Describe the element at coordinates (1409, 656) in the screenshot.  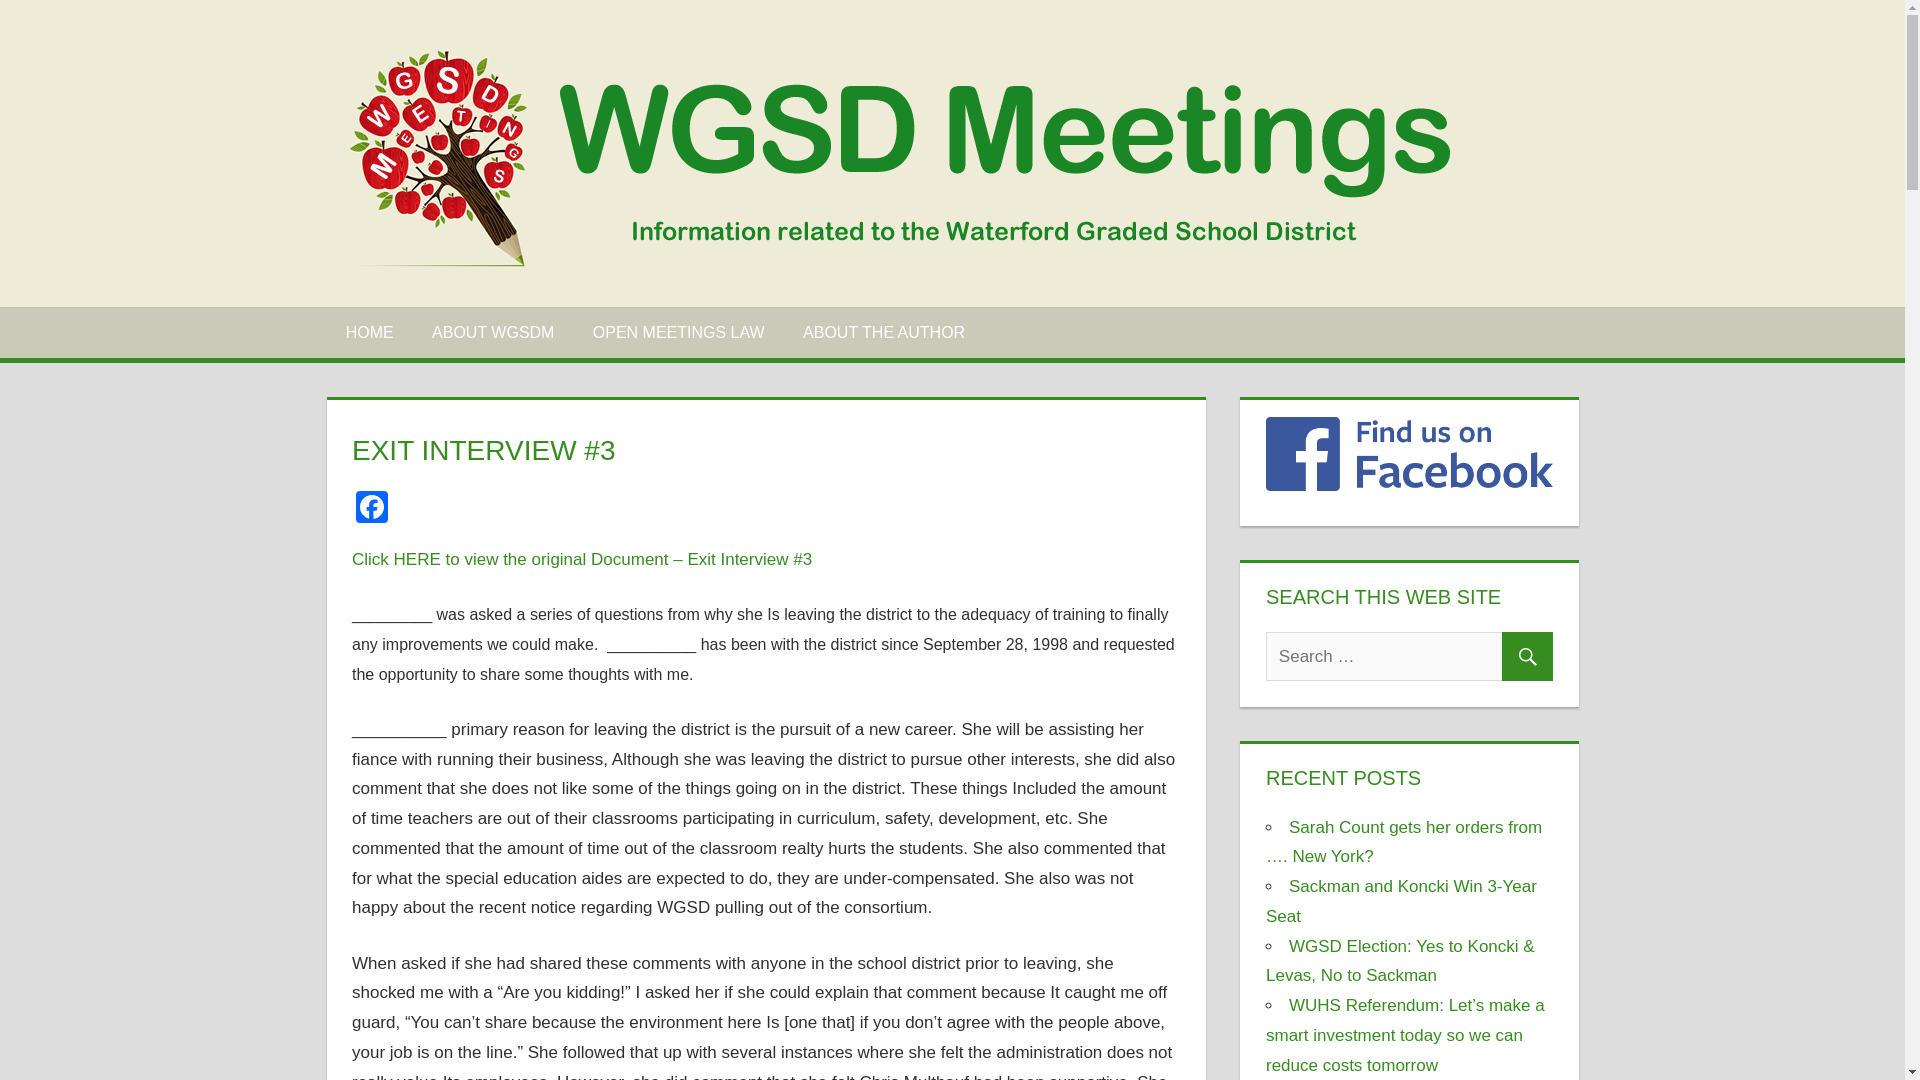
I see `Search for:` at that location.